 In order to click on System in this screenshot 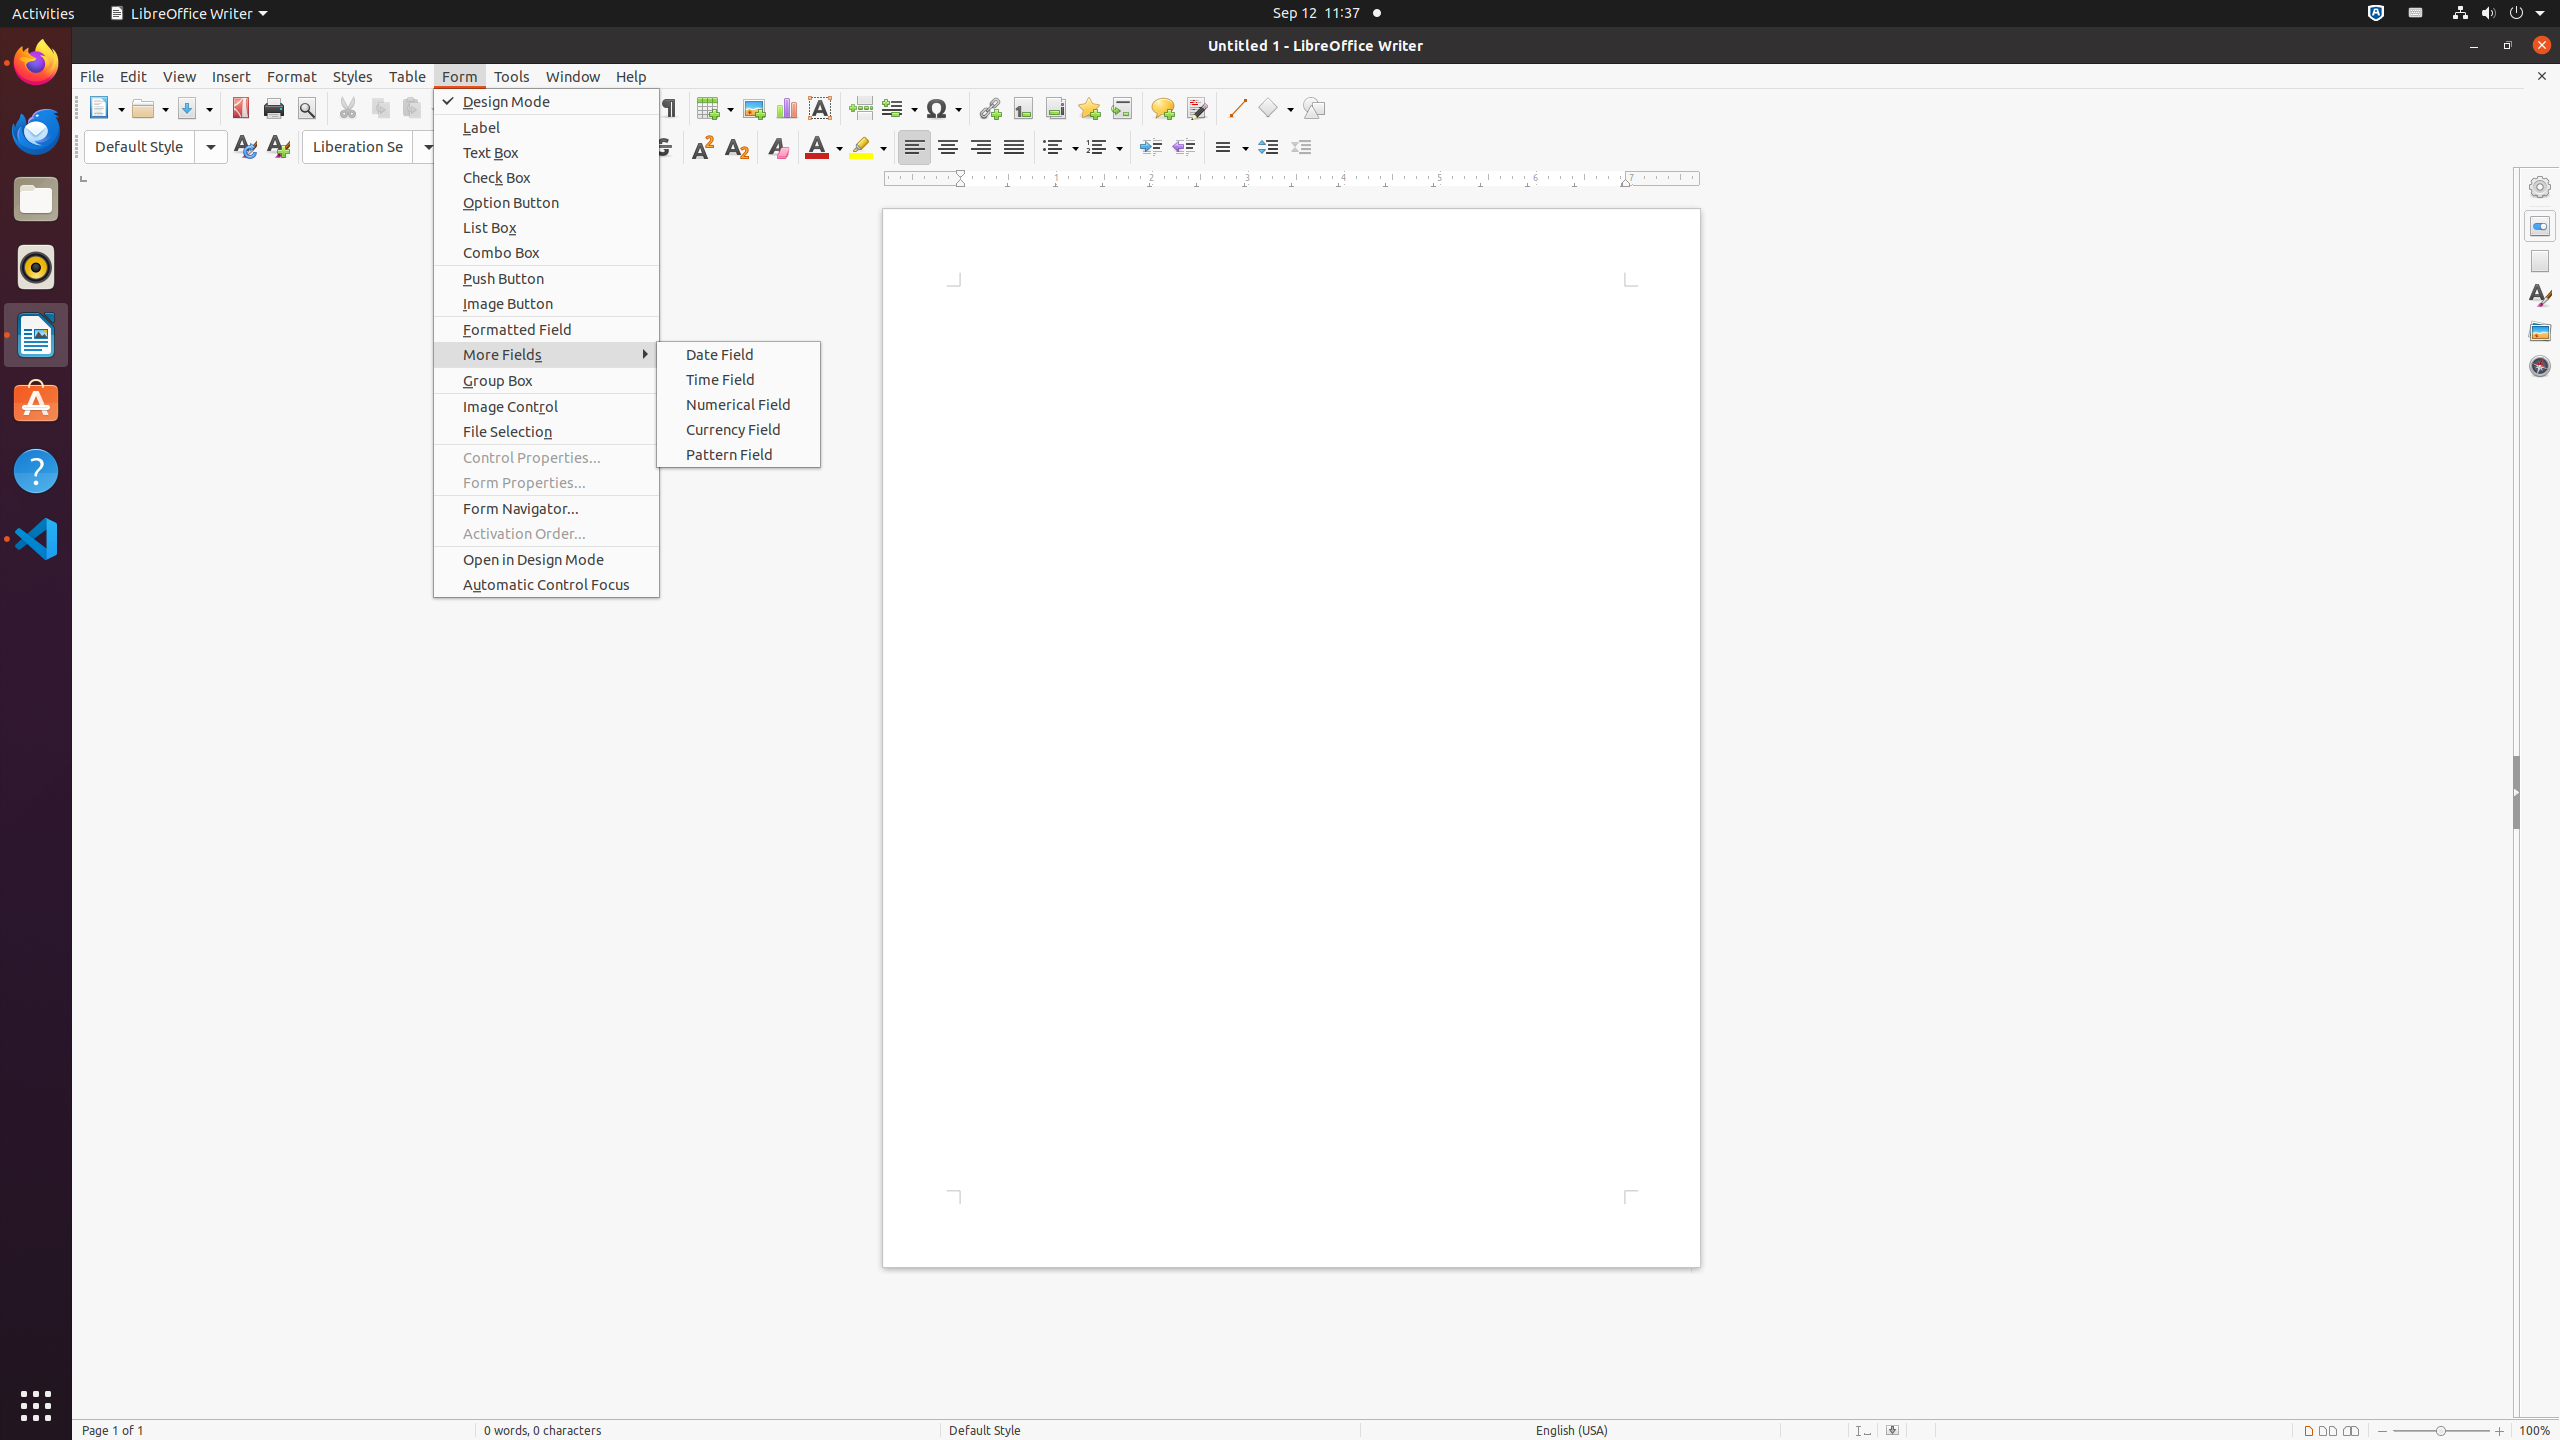, I will do `click(2498, 14)`.